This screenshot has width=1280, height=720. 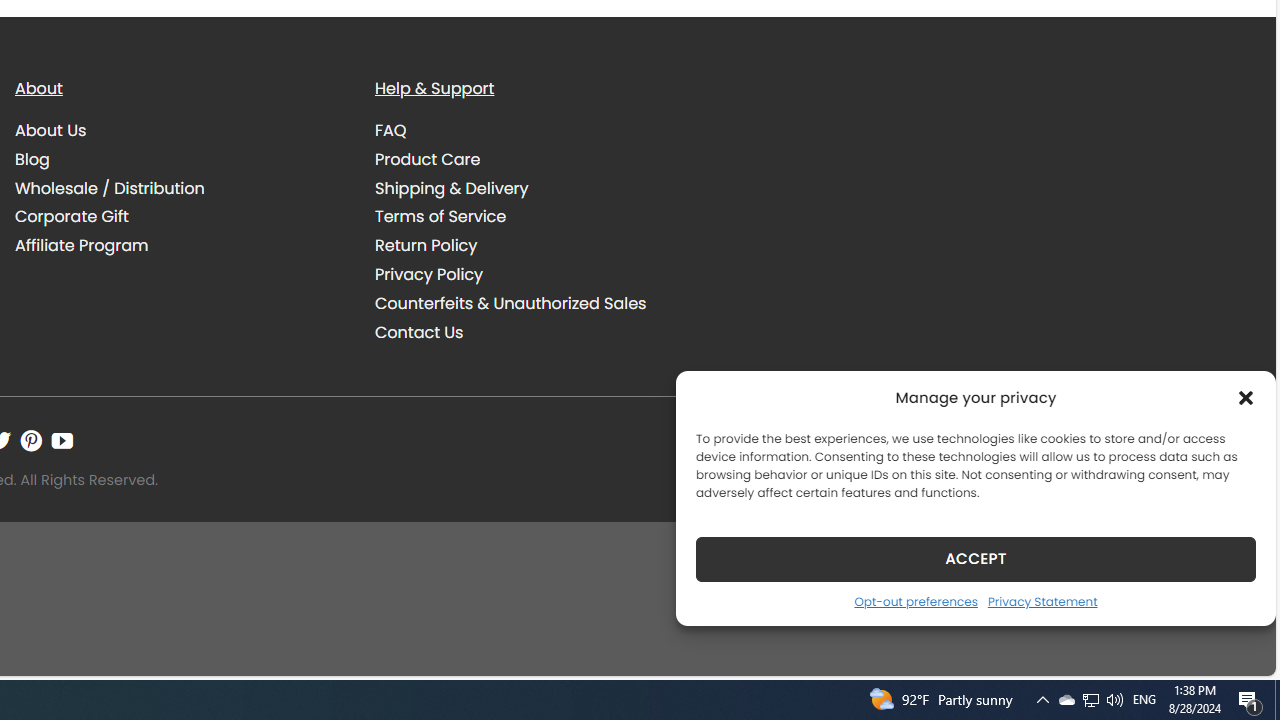 What do you see at coordinates (62, 440) in the screenshot?
I see `Follow on YouTube` at bounding box center [62, 440].